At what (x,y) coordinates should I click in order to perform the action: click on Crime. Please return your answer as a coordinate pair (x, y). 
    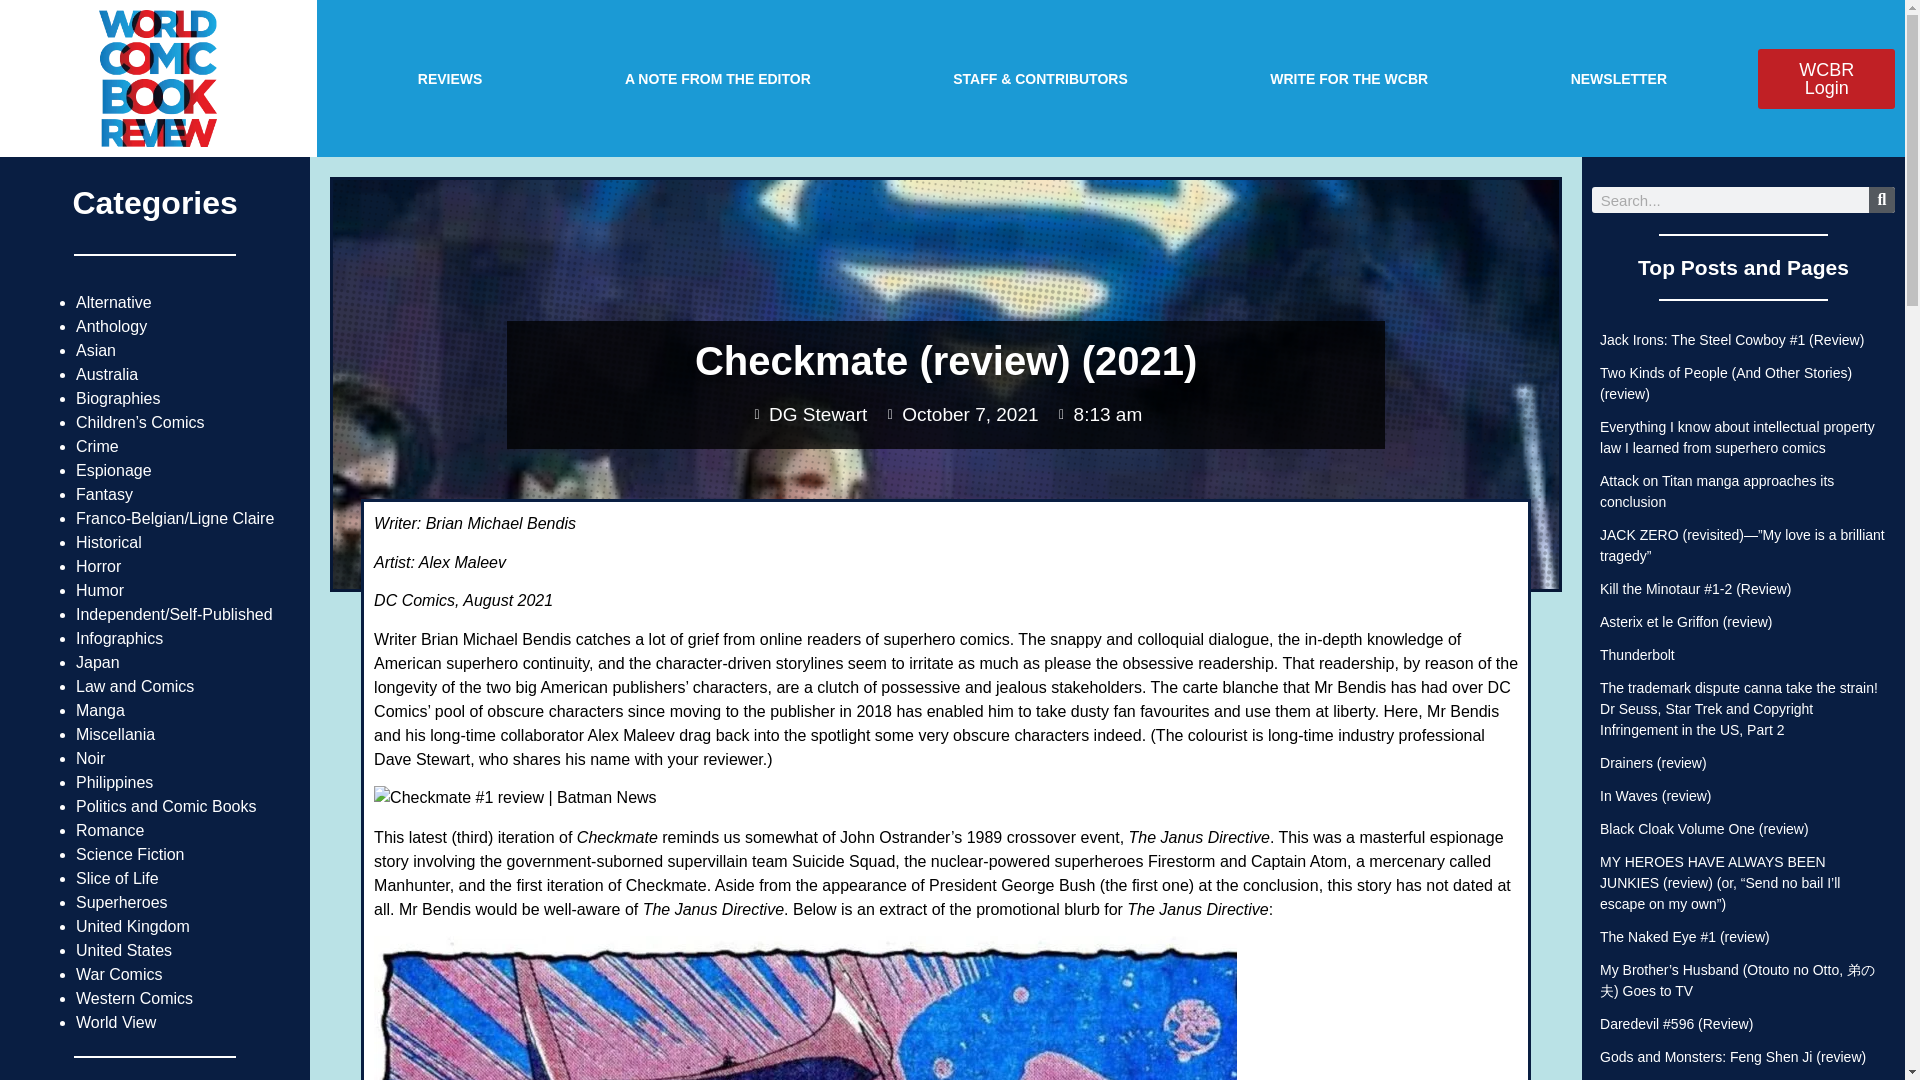
    Looking at the image, I should click on (98, 446).